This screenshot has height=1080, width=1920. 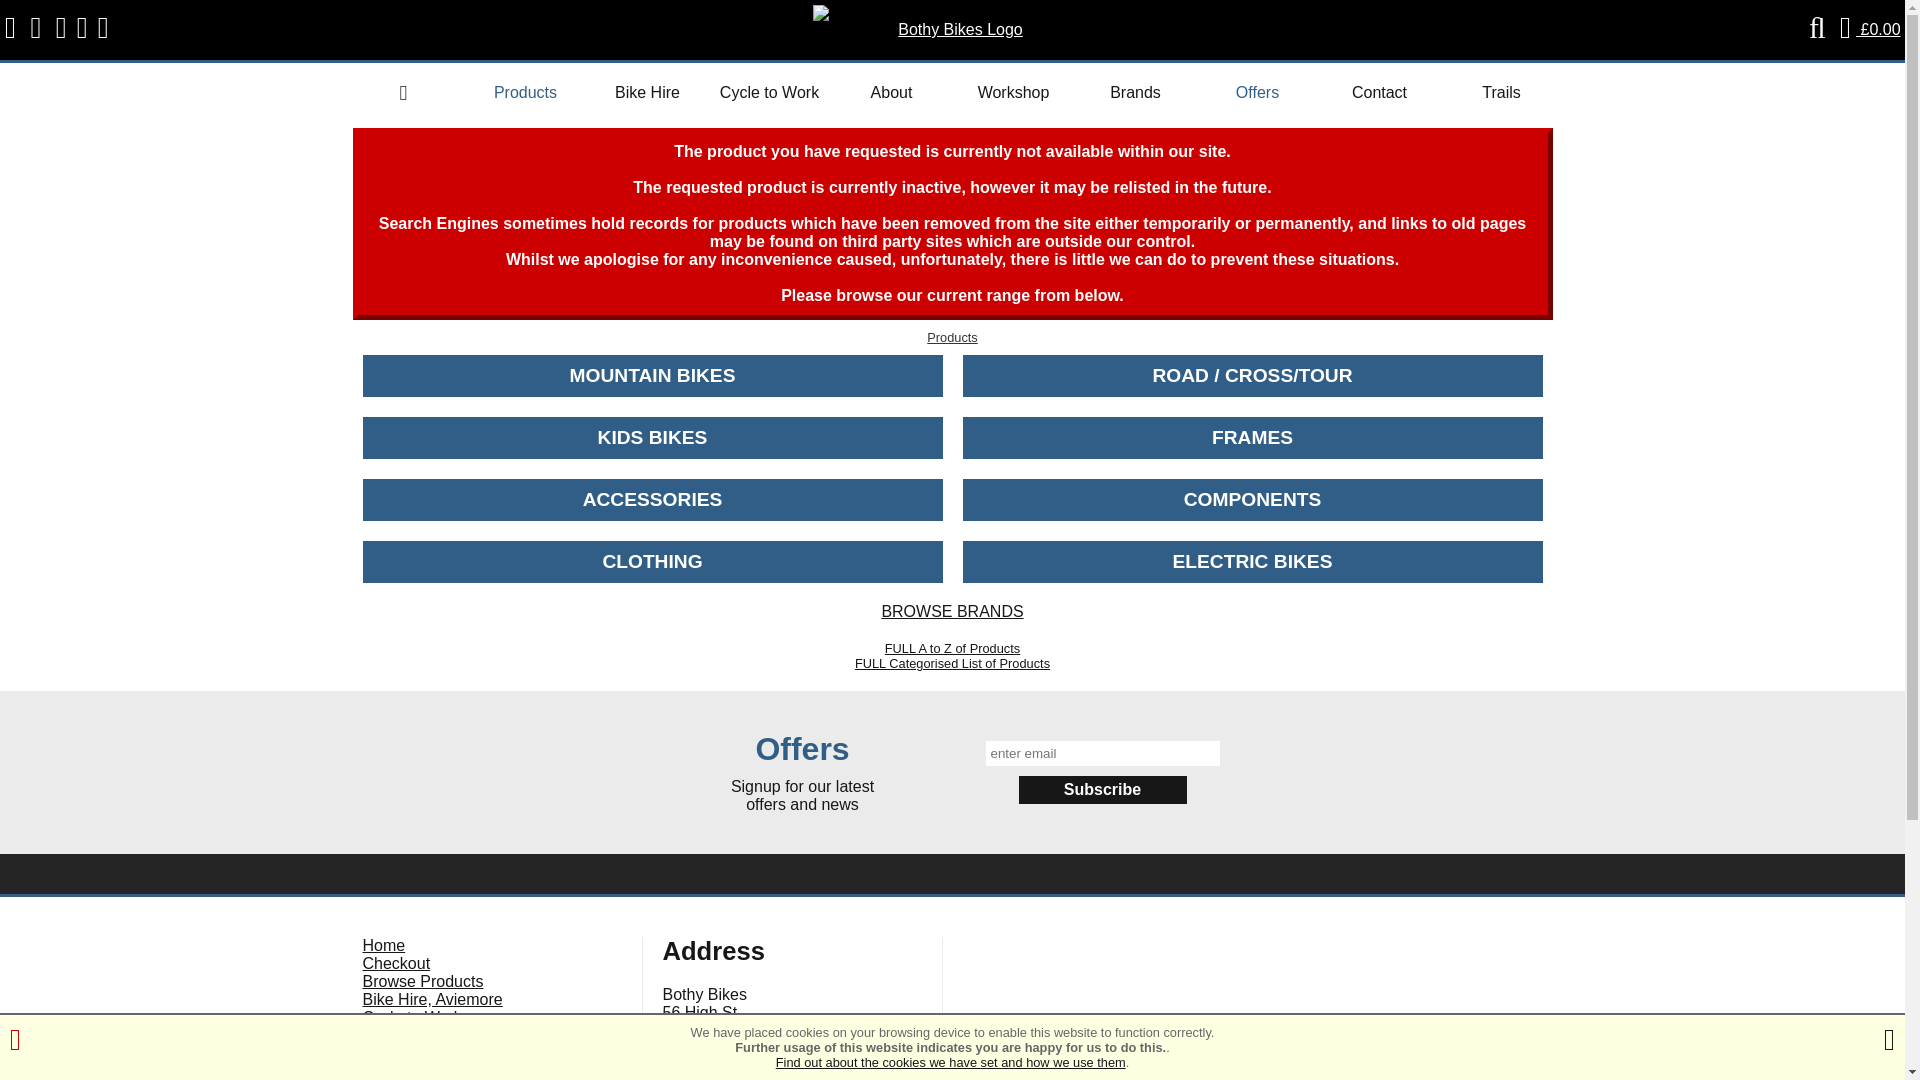 What do you see at coordinates (652, 376) in the screenshot?
I see `MOUNTAIN BIKES` at bounding box center [652, 376].